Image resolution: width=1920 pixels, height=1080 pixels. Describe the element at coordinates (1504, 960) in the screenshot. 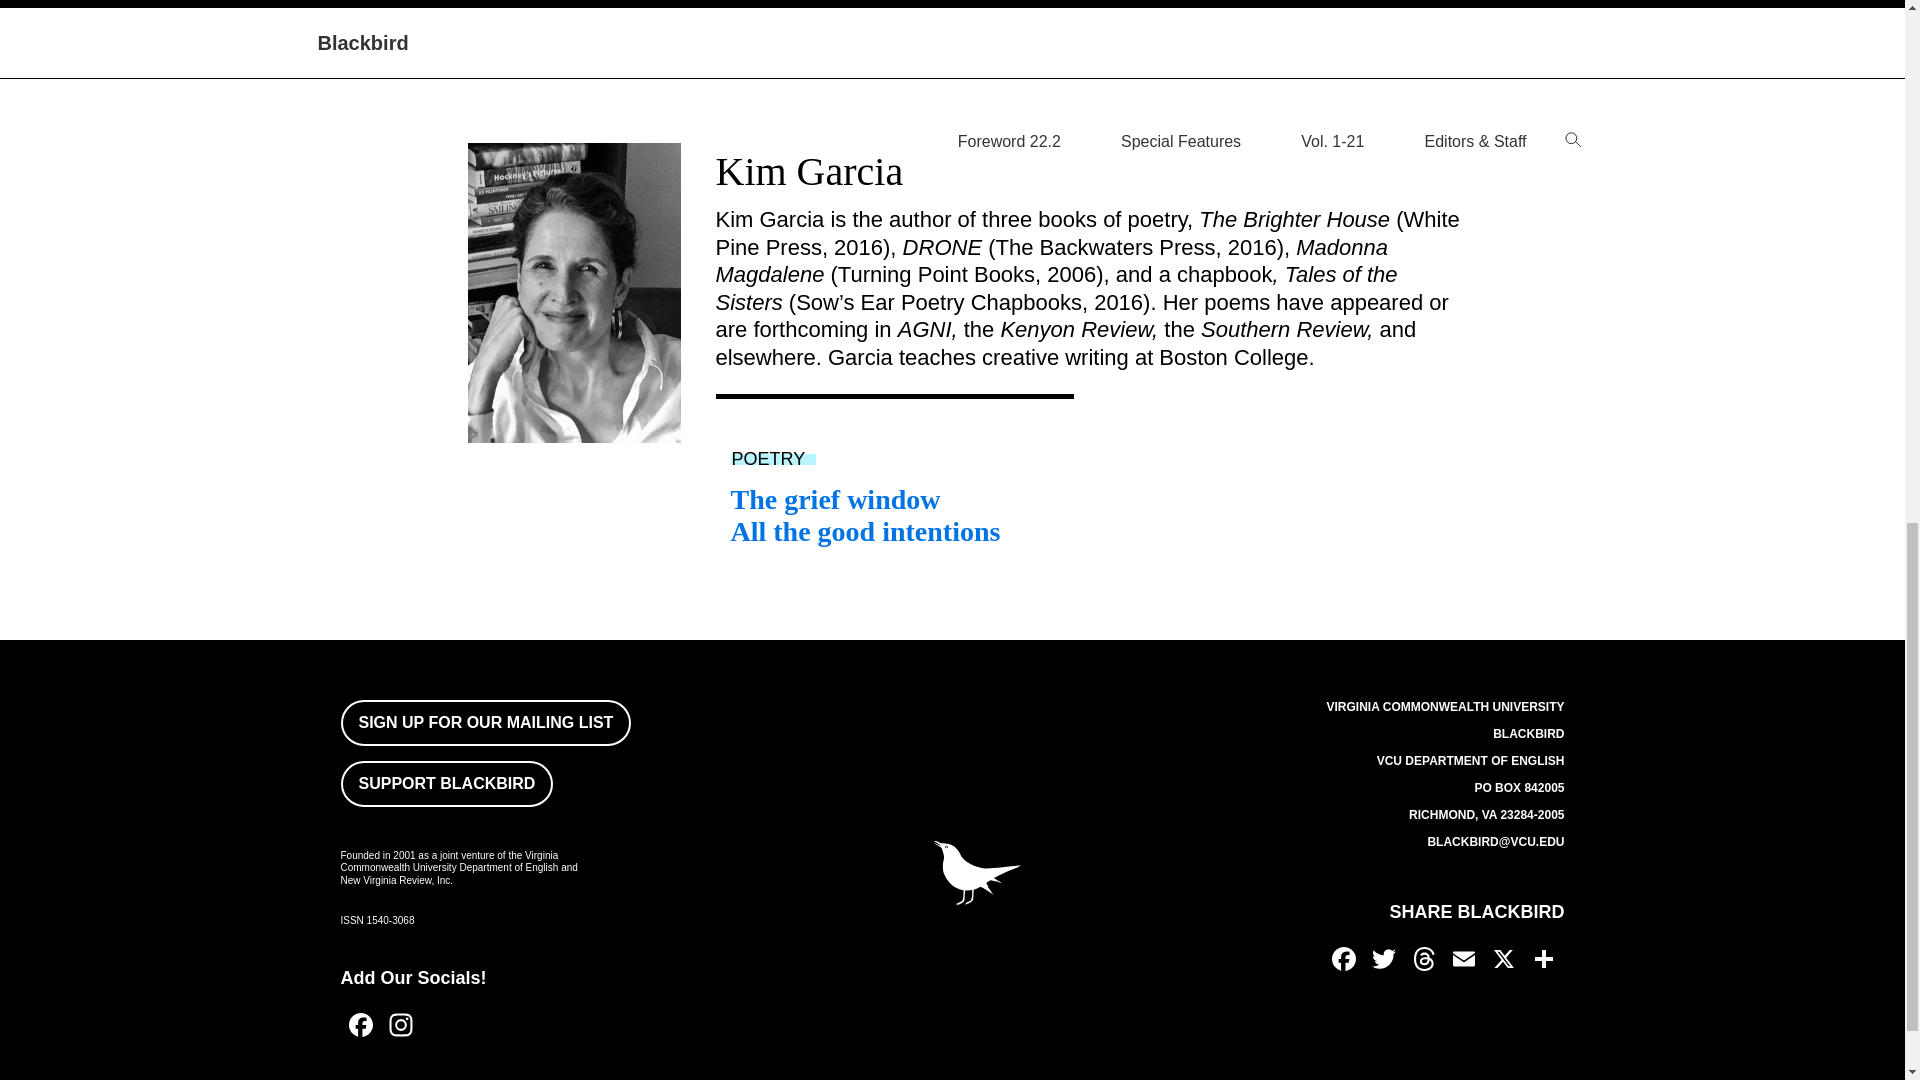

I see `X` at that location.